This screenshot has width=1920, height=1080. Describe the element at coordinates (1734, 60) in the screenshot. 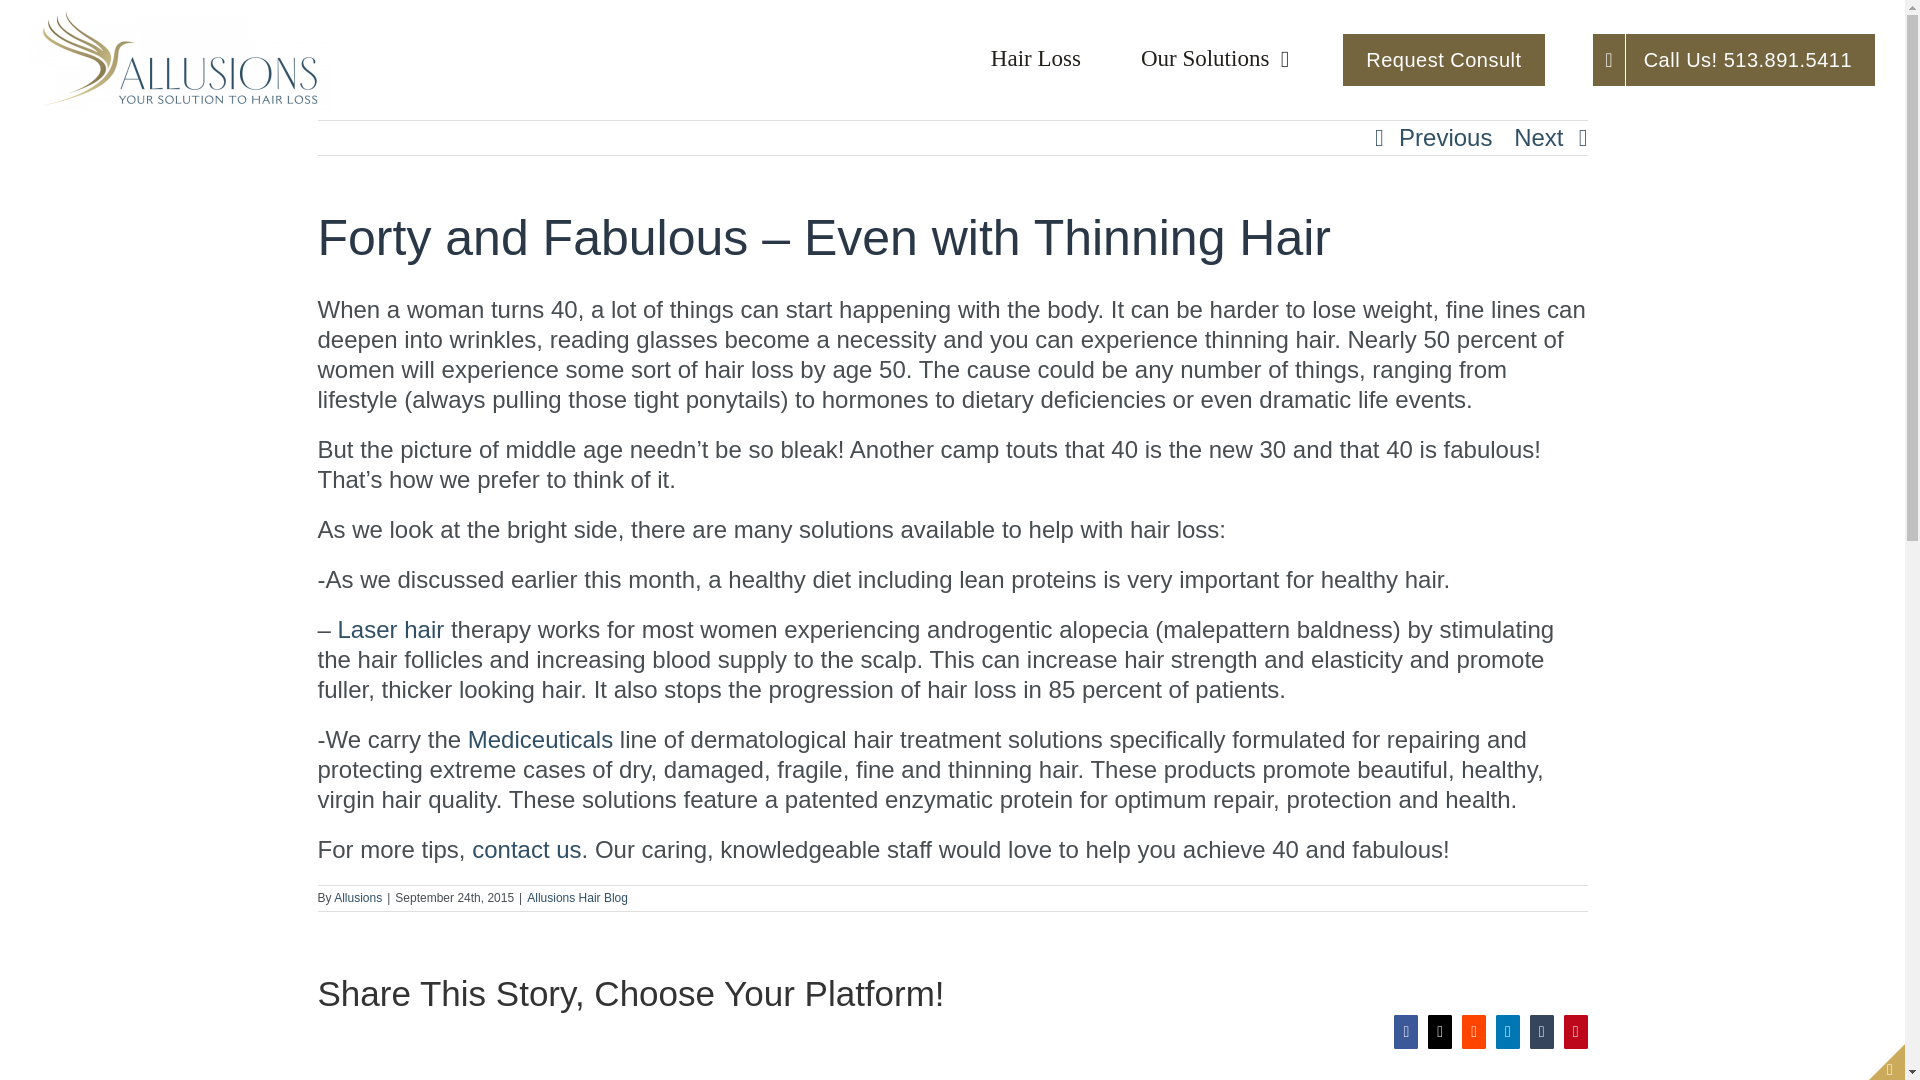

I see `Call Us! 513.891.5411` at that location.